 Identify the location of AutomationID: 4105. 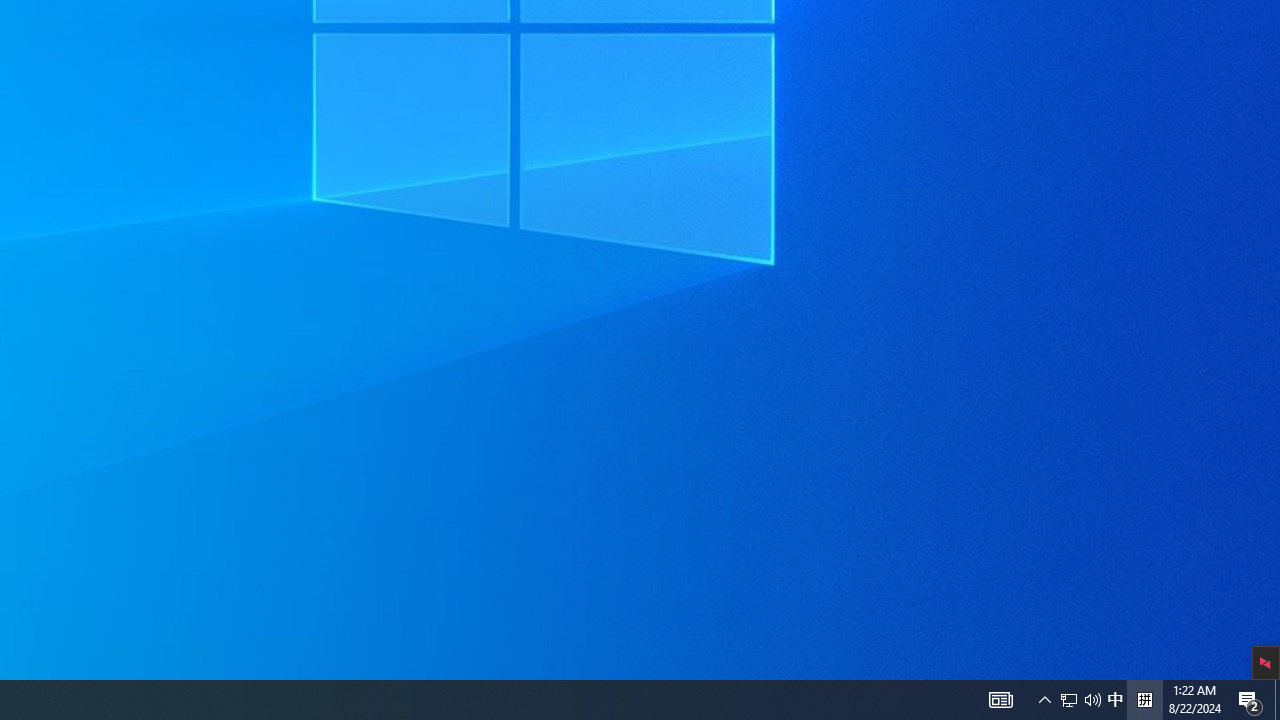
(1044, 700).